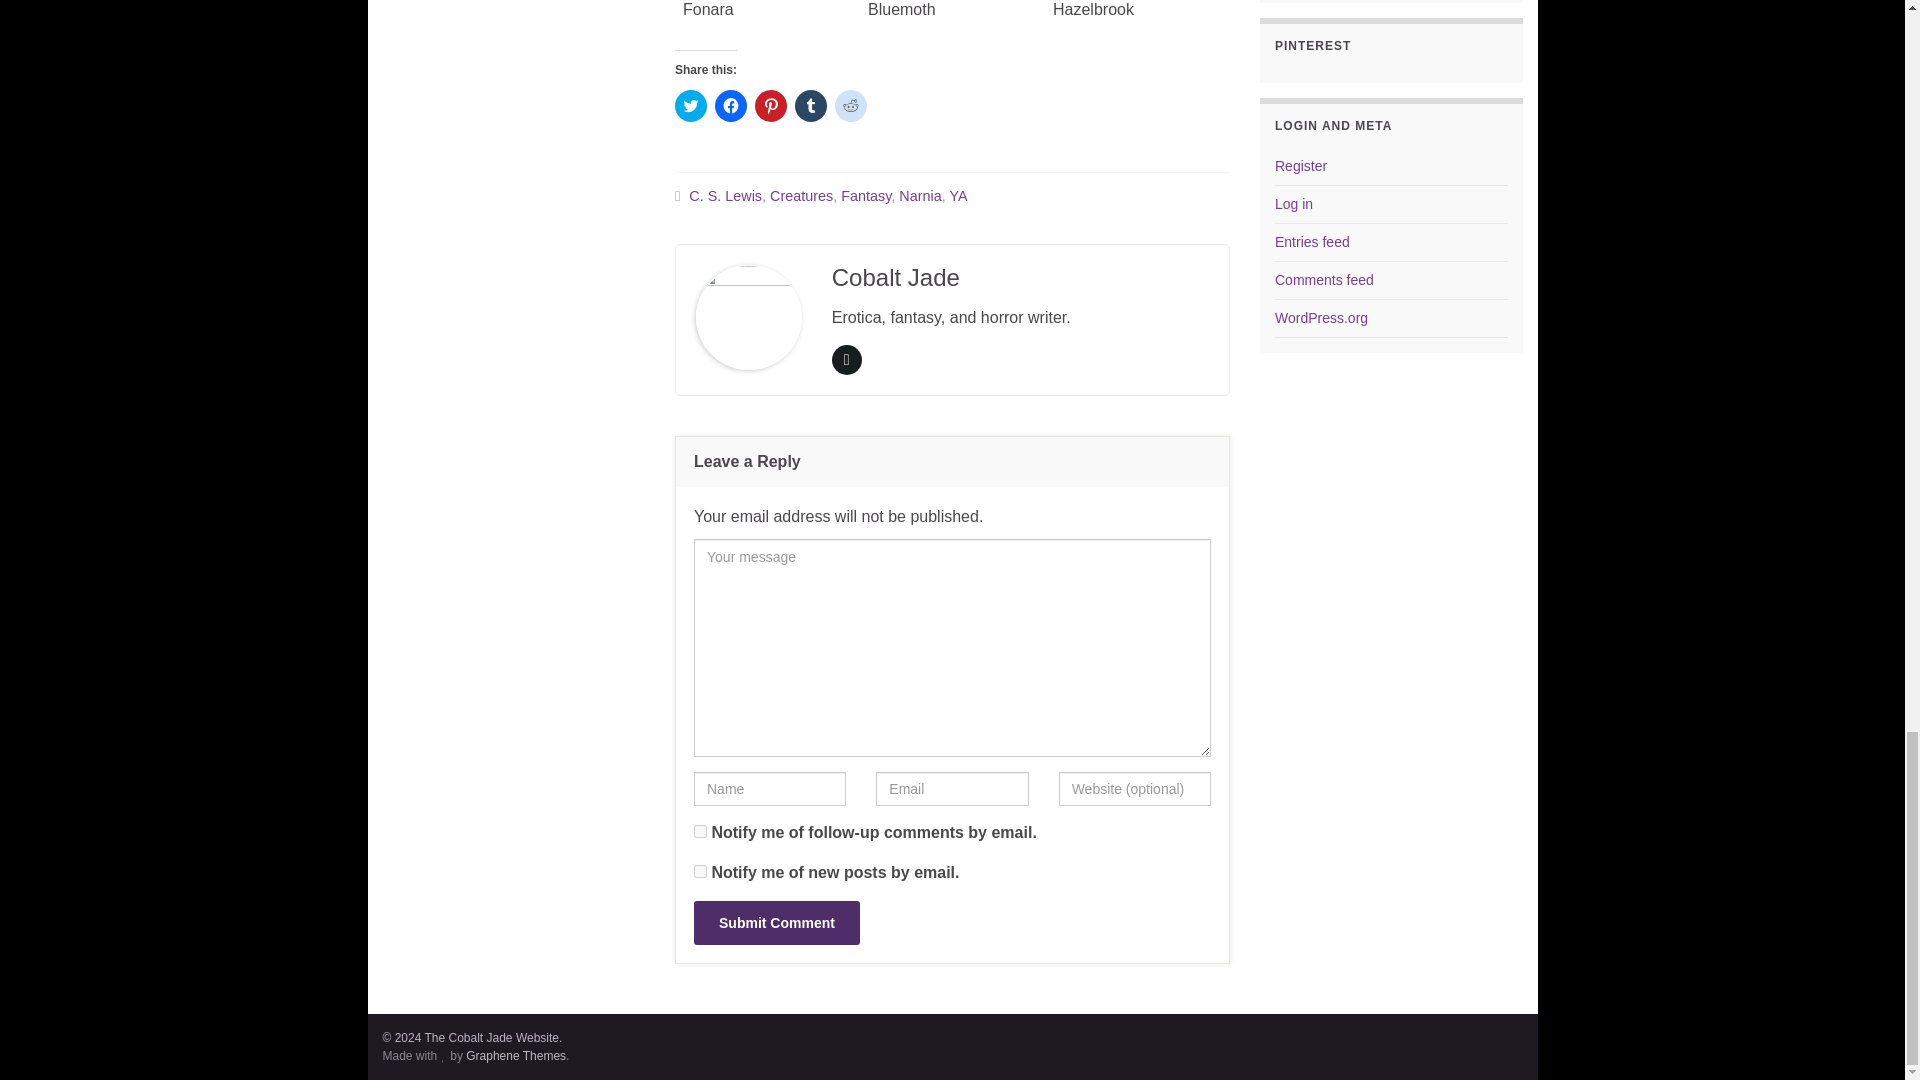 This screenshot has width=1920, height=1080. What do you see at coordinates (726, 196) in the screenshot?
I see `C. S. Lewis` at bounding box center [726, 196].